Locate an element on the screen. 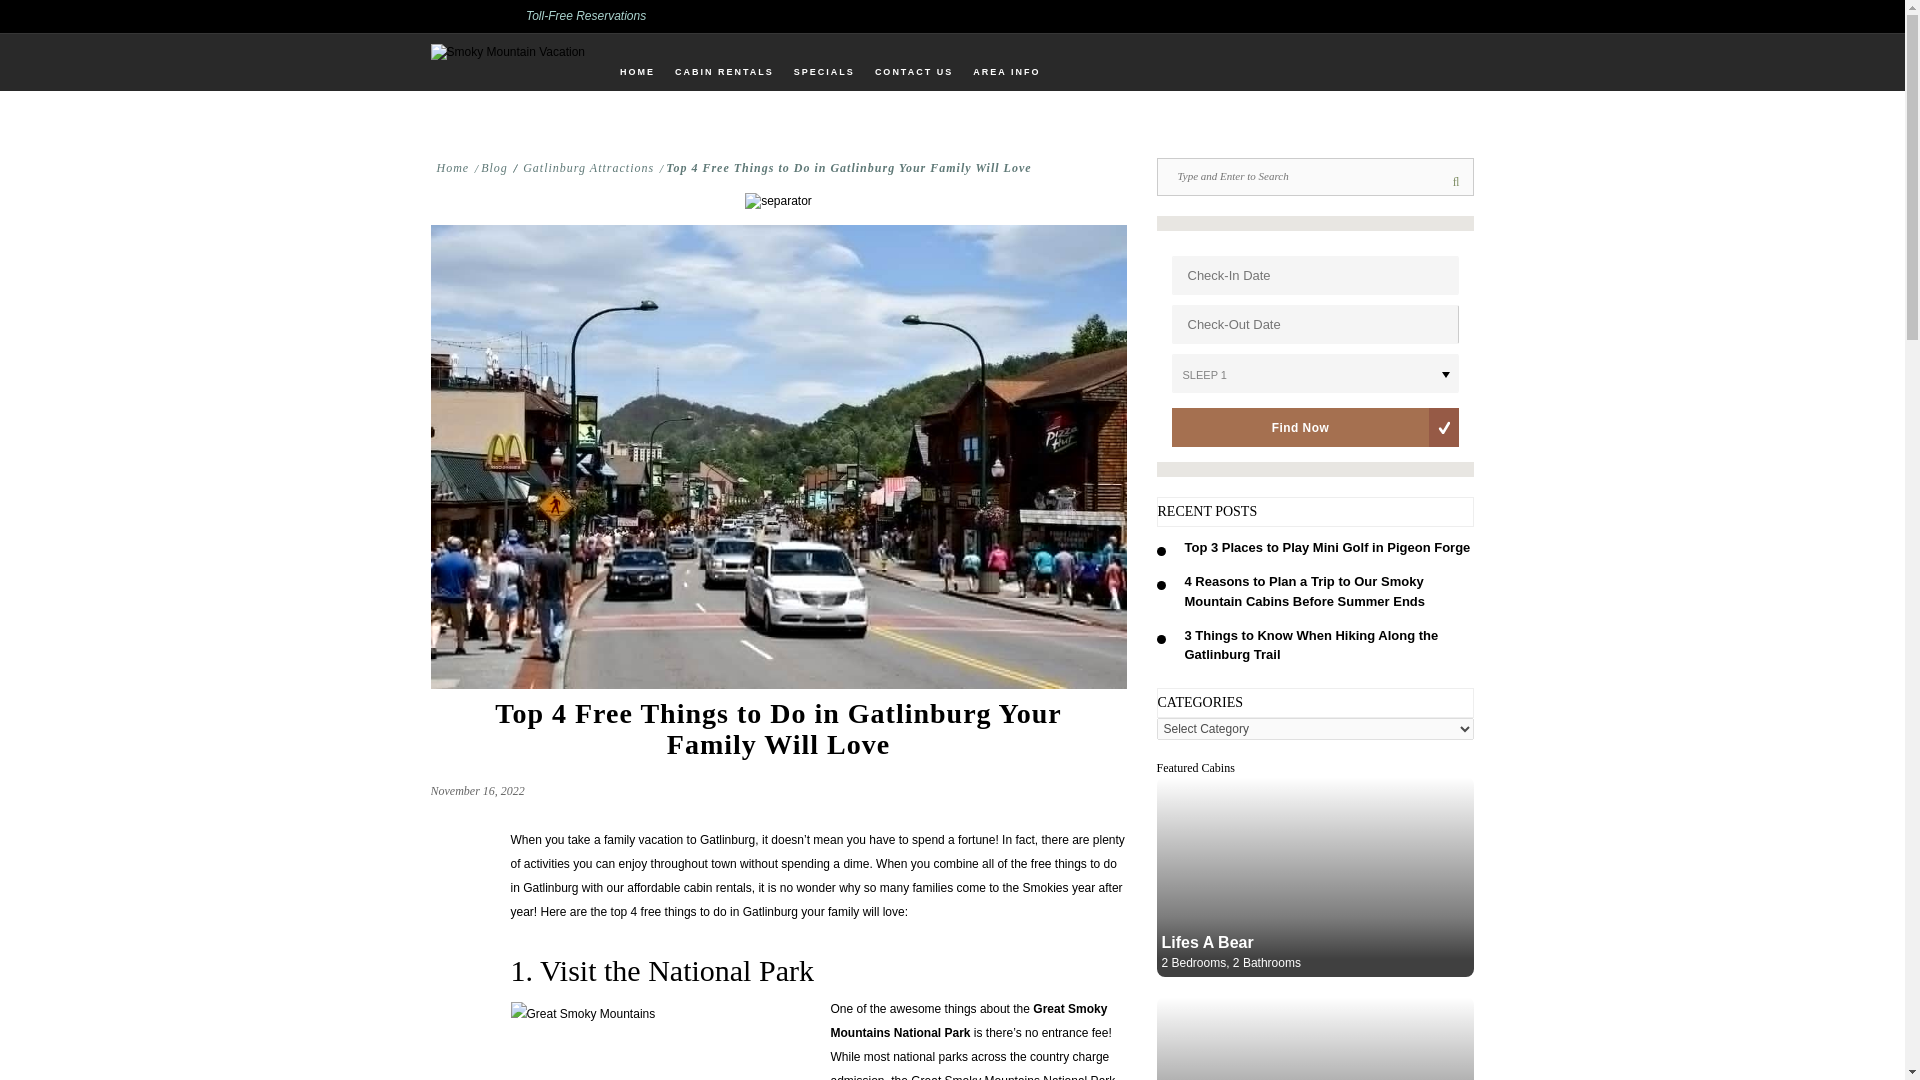 This screenshot has height=1080, width=1920. Gatlinburg Attractions is located at coordinates (588, 168).